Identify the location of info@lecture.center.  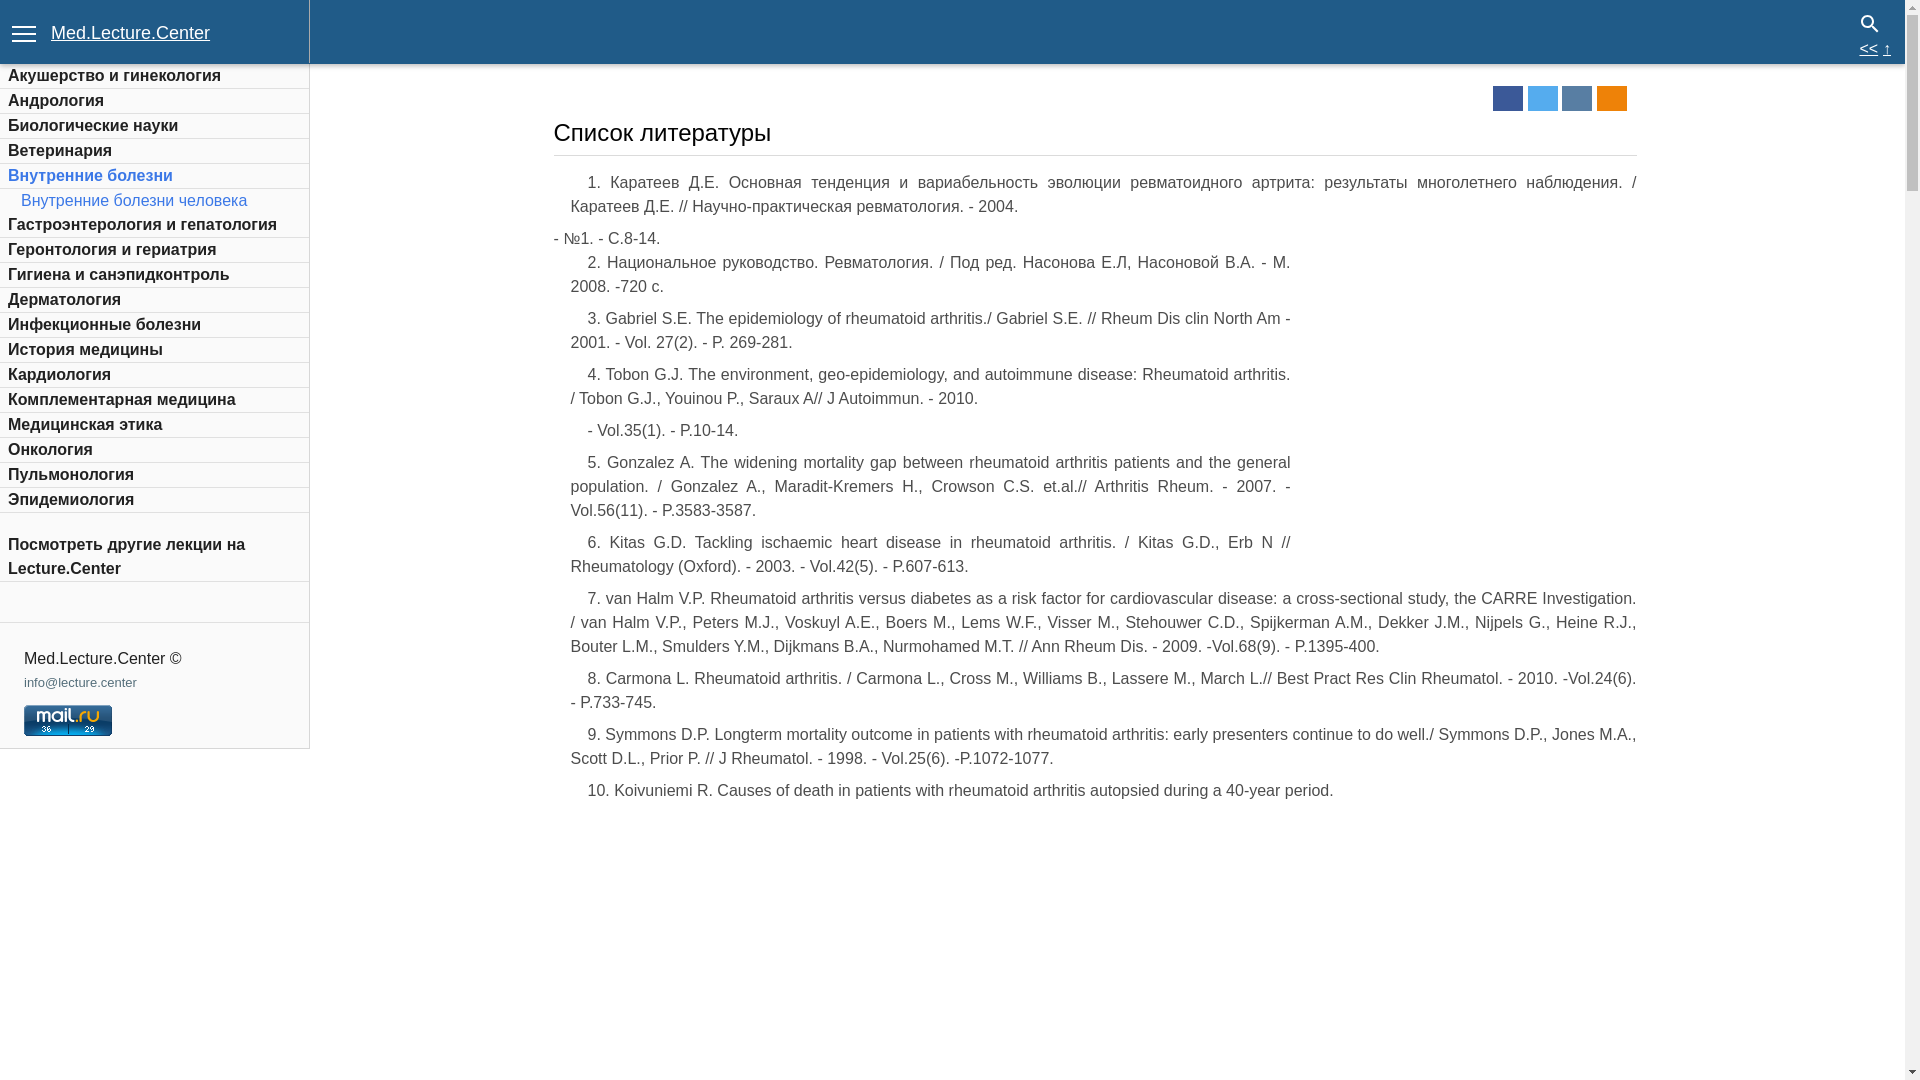
(80, 682).